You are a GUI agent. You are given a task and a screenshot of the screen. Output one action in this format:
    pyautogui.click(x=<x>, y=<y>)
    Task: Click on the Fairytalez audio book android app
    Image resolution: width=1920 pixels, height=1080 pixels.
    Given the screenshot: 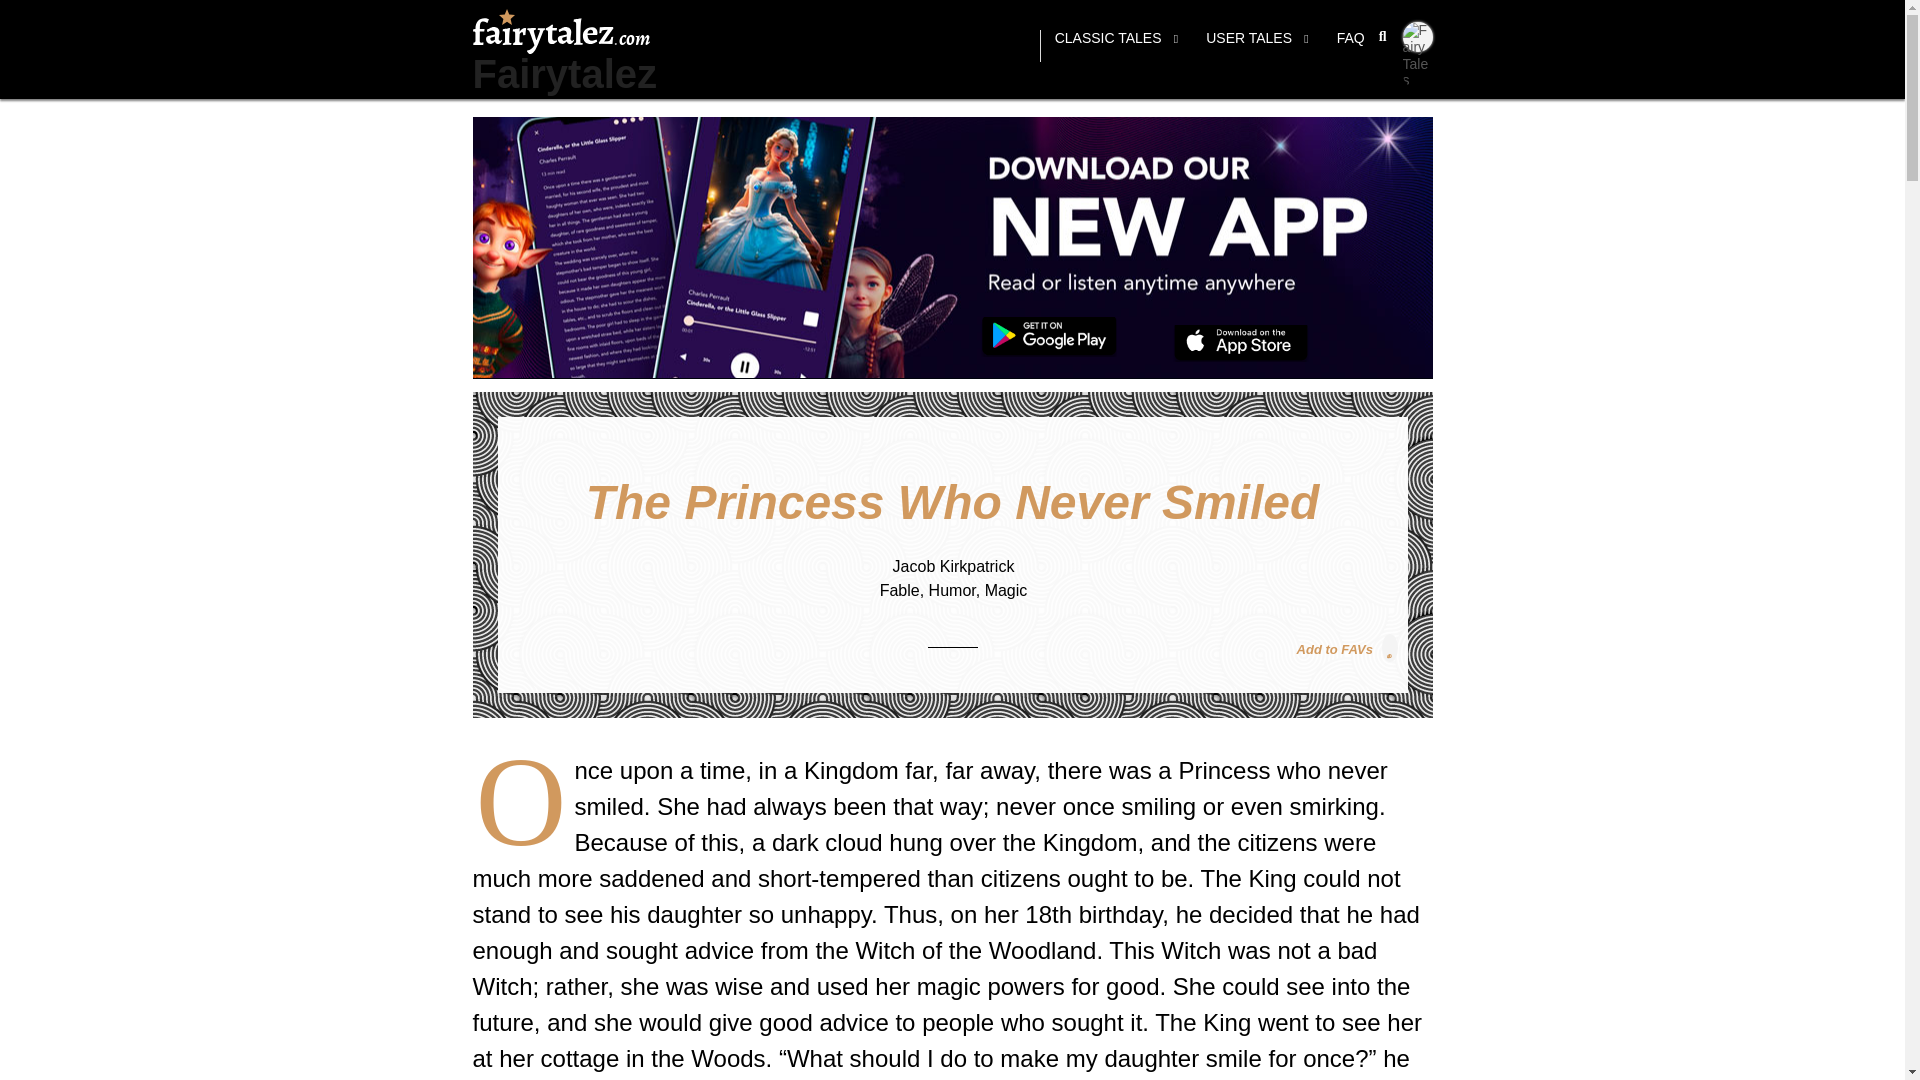 What is the action you would take?
    pyautogui.click(x=1049, y=337)
    